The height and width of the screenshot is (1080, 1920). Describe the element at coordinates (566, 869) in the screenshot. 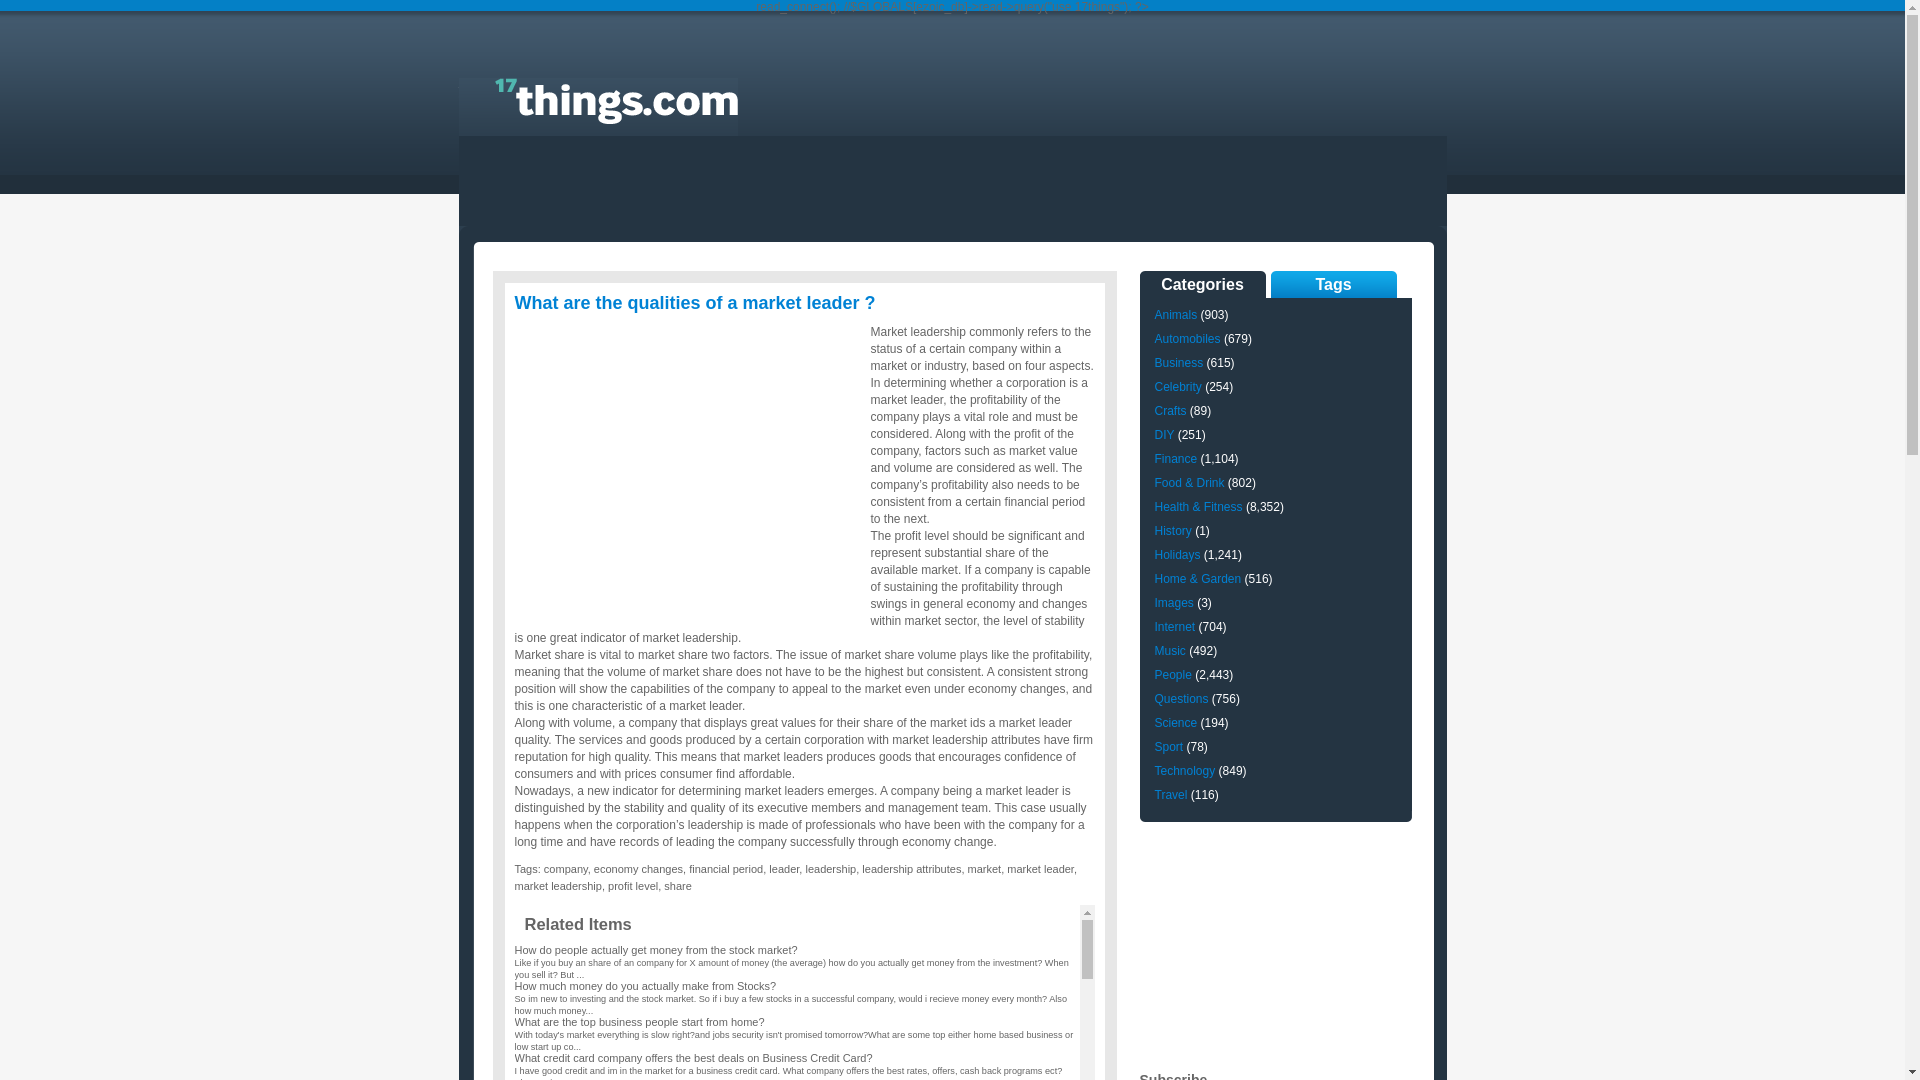

I see `company` at that location.